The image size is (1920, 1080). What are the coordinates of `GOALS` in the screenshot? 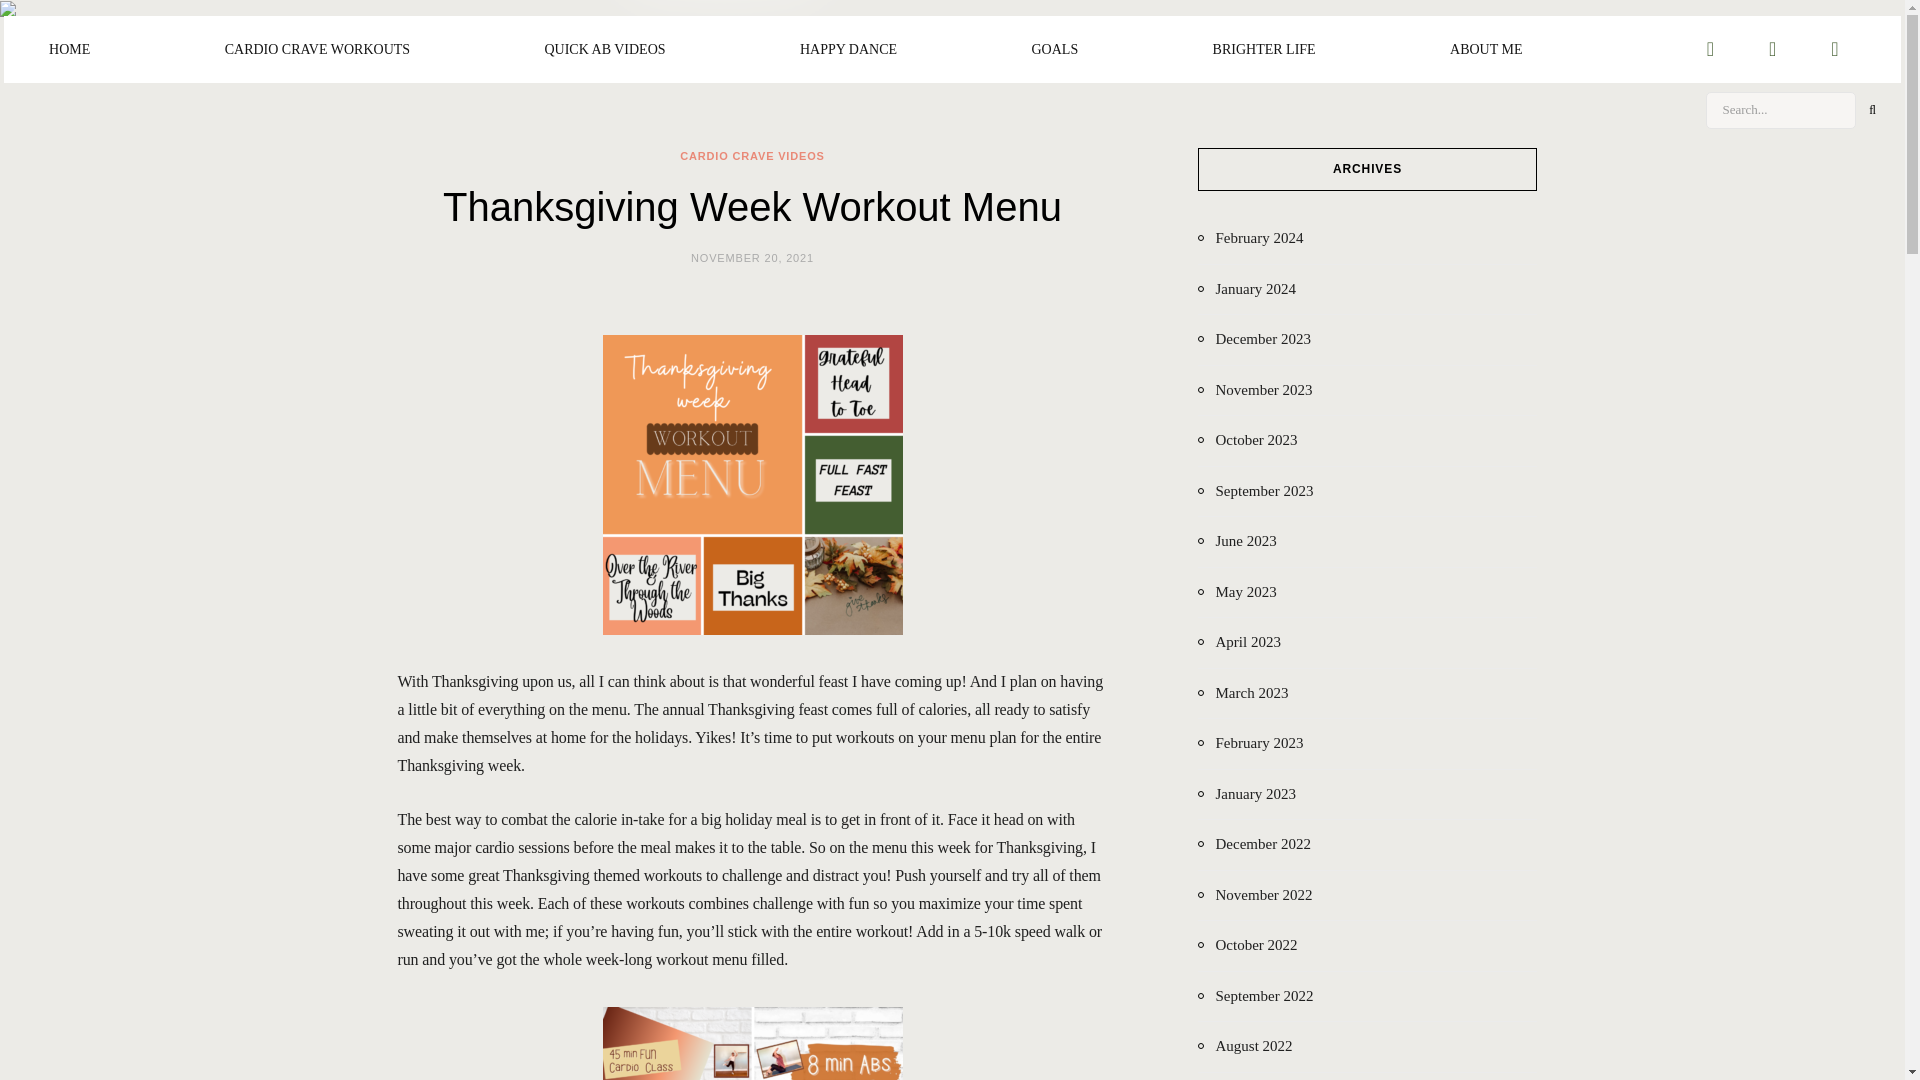 It's located at (1054, 49).